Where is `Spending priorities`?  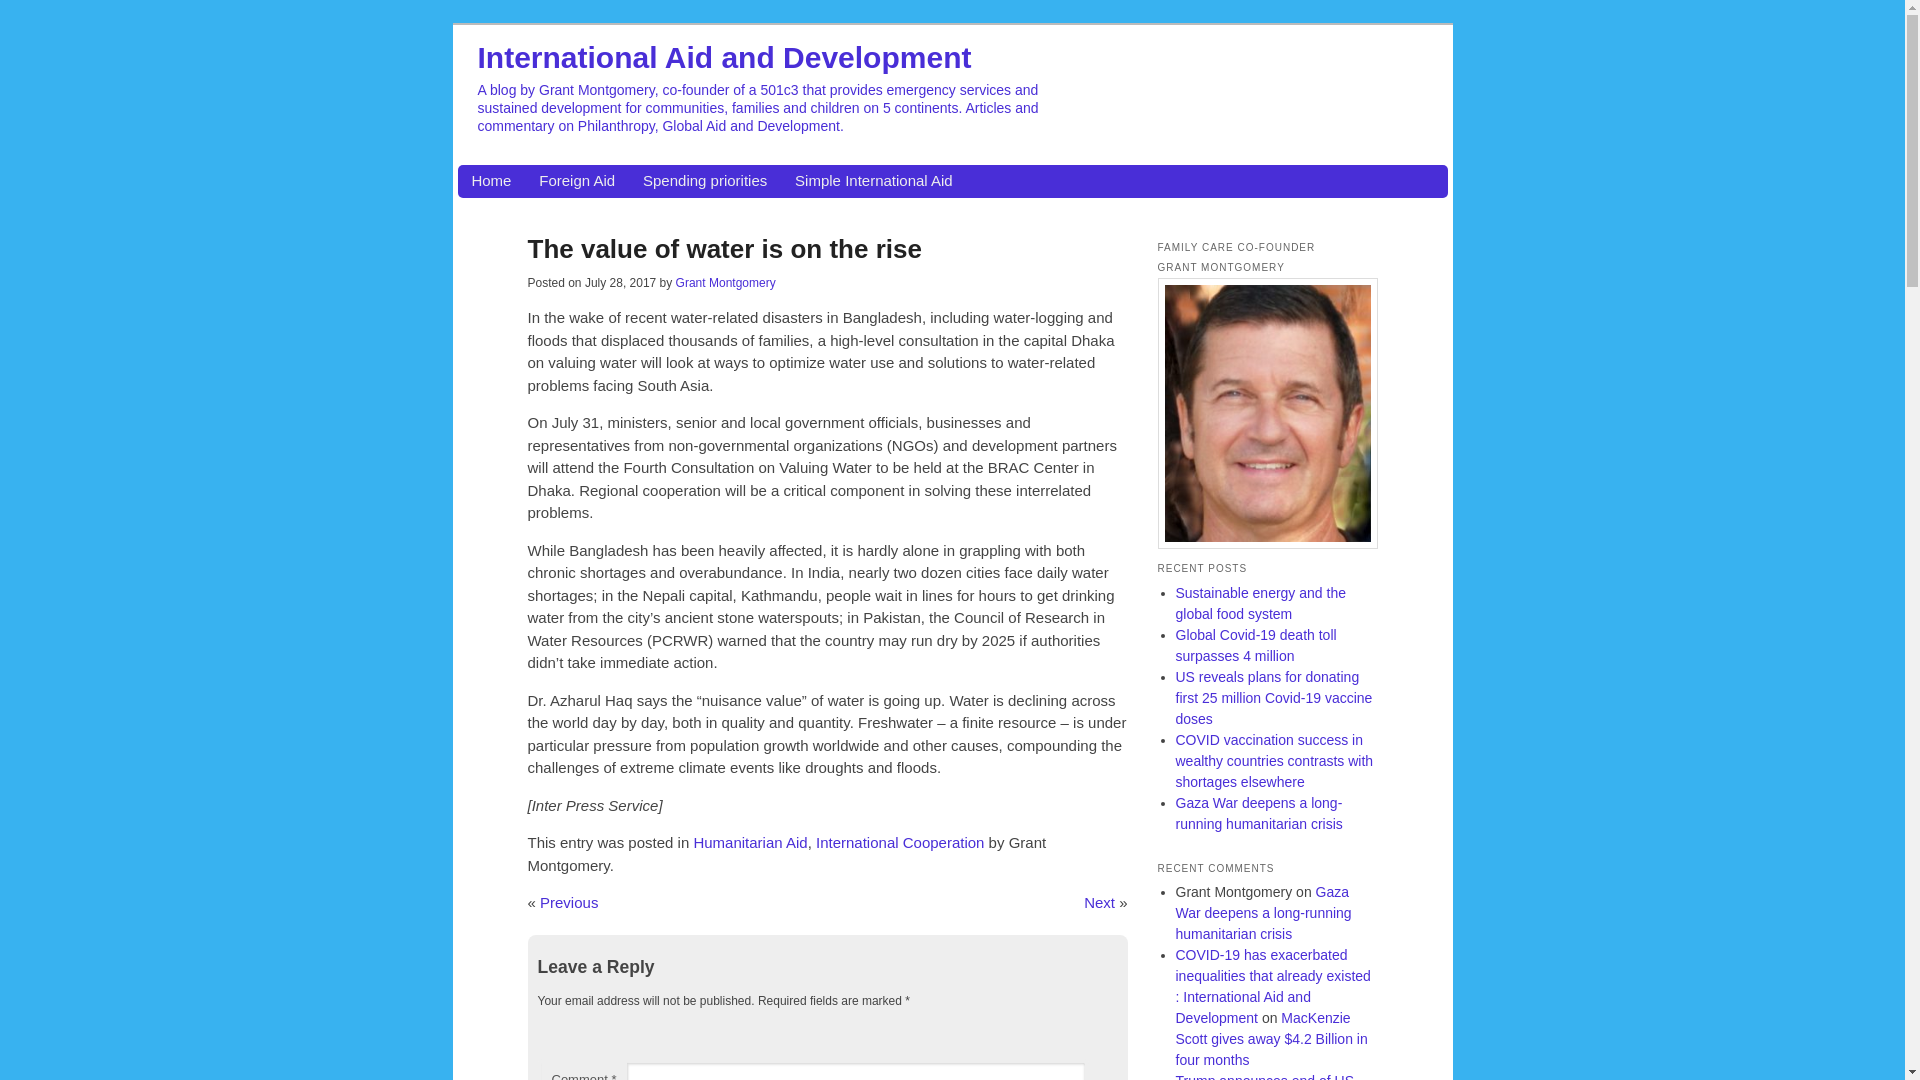
Spending priorities is located at coordinates (704, 181).